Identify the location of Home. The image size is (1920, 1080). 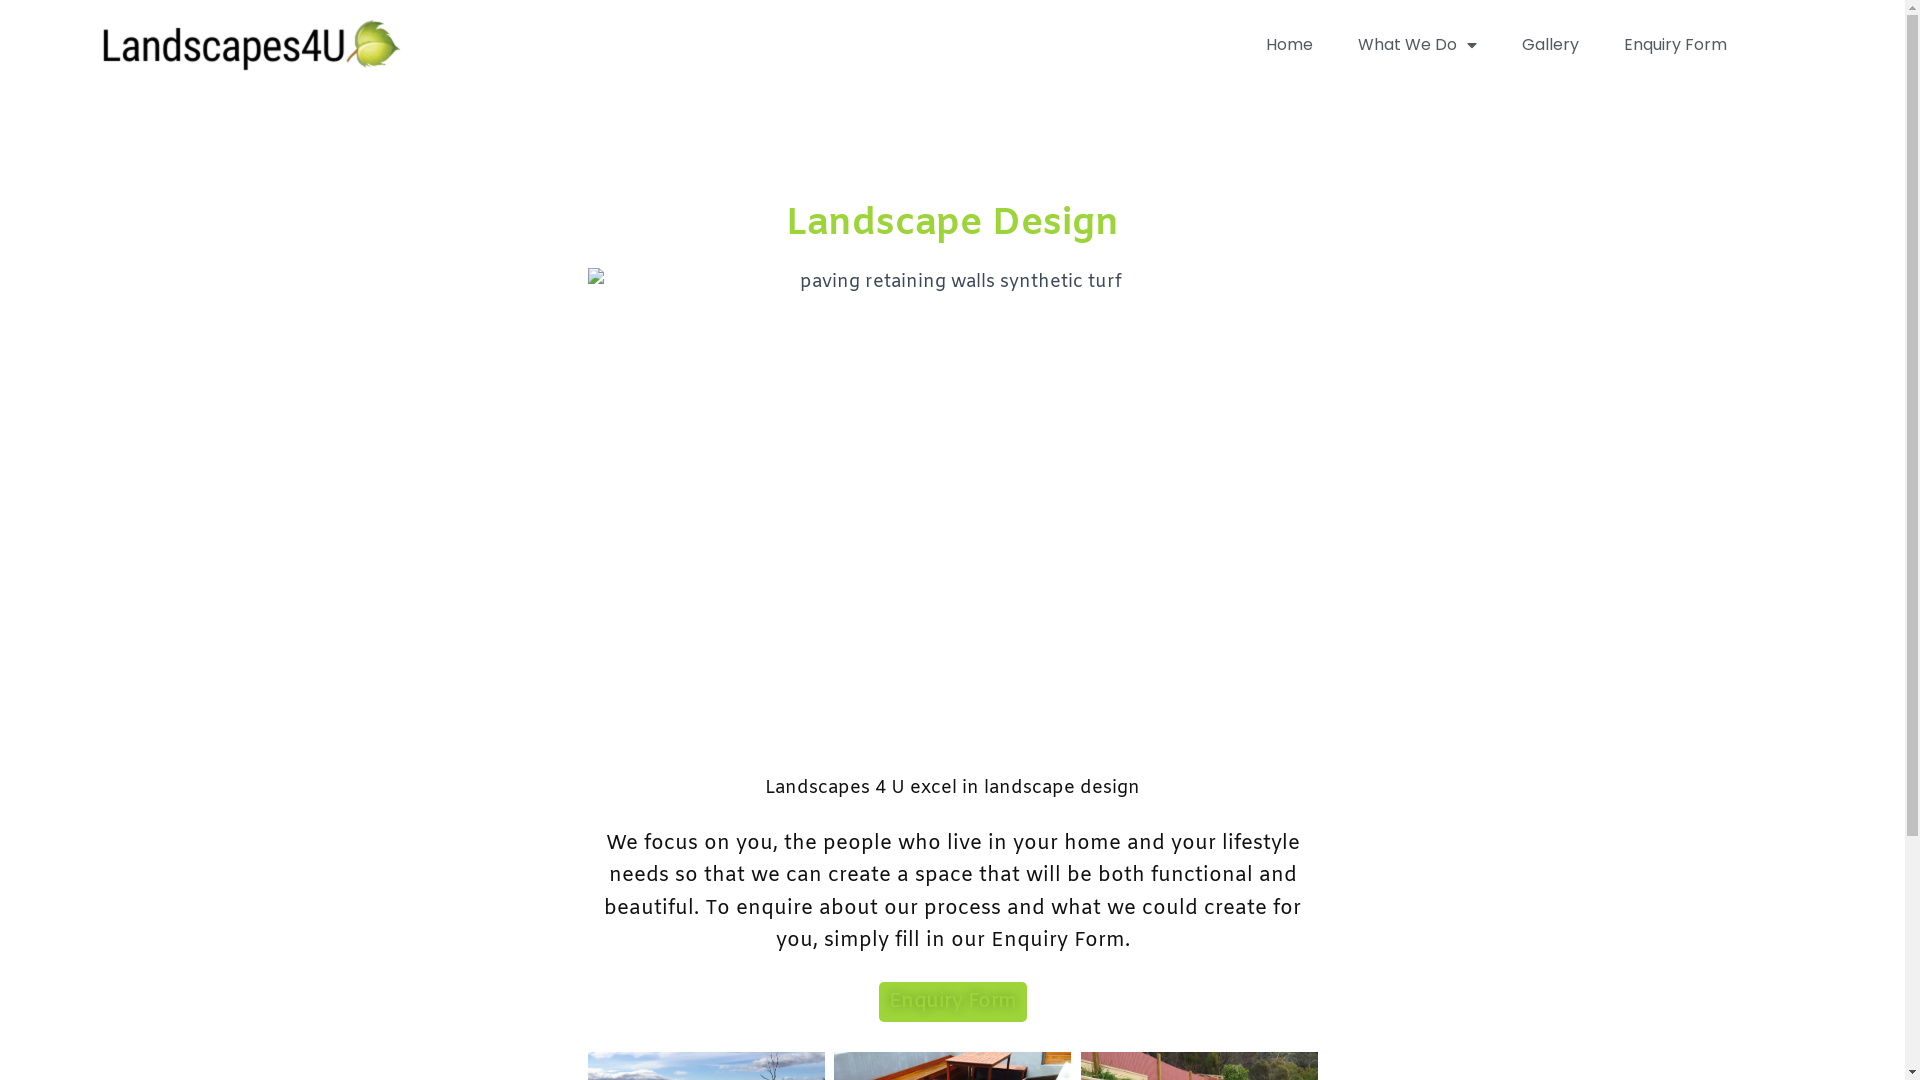
(1290, 45).